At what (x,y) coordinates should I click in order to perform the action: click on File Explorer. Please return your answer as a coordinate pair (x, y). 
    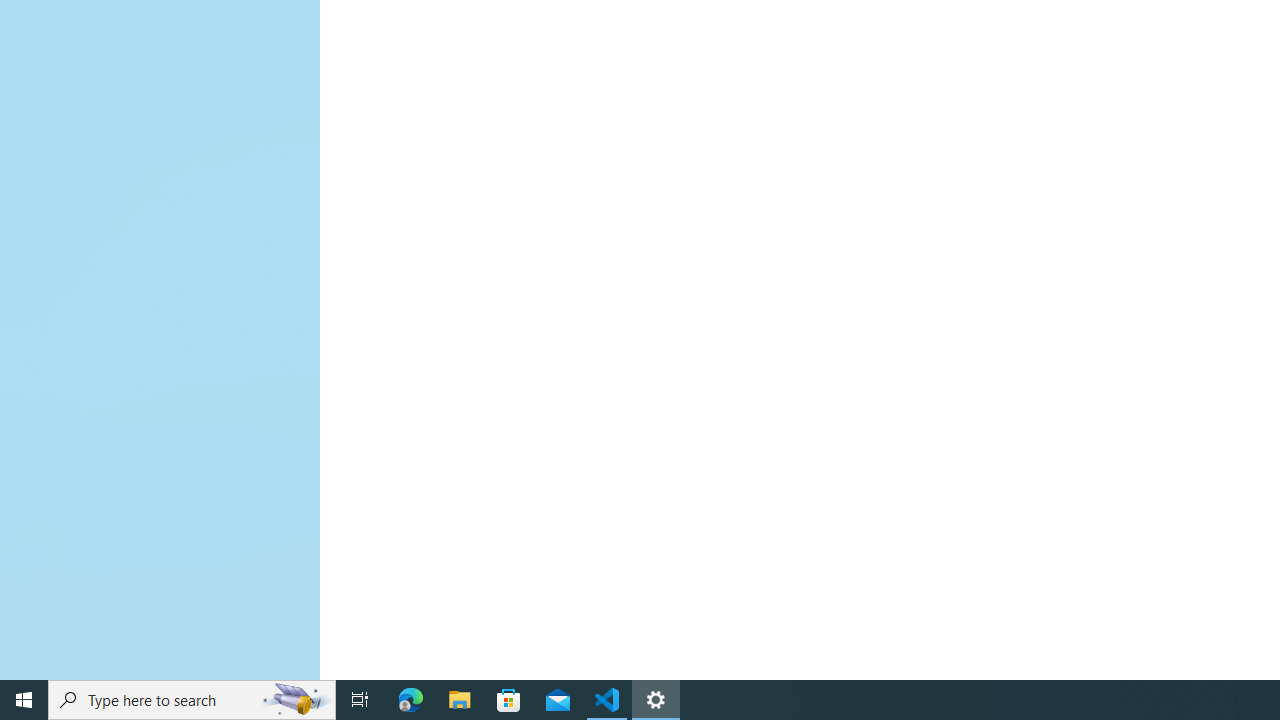
    Looking at the image, I should click on (460, 700).